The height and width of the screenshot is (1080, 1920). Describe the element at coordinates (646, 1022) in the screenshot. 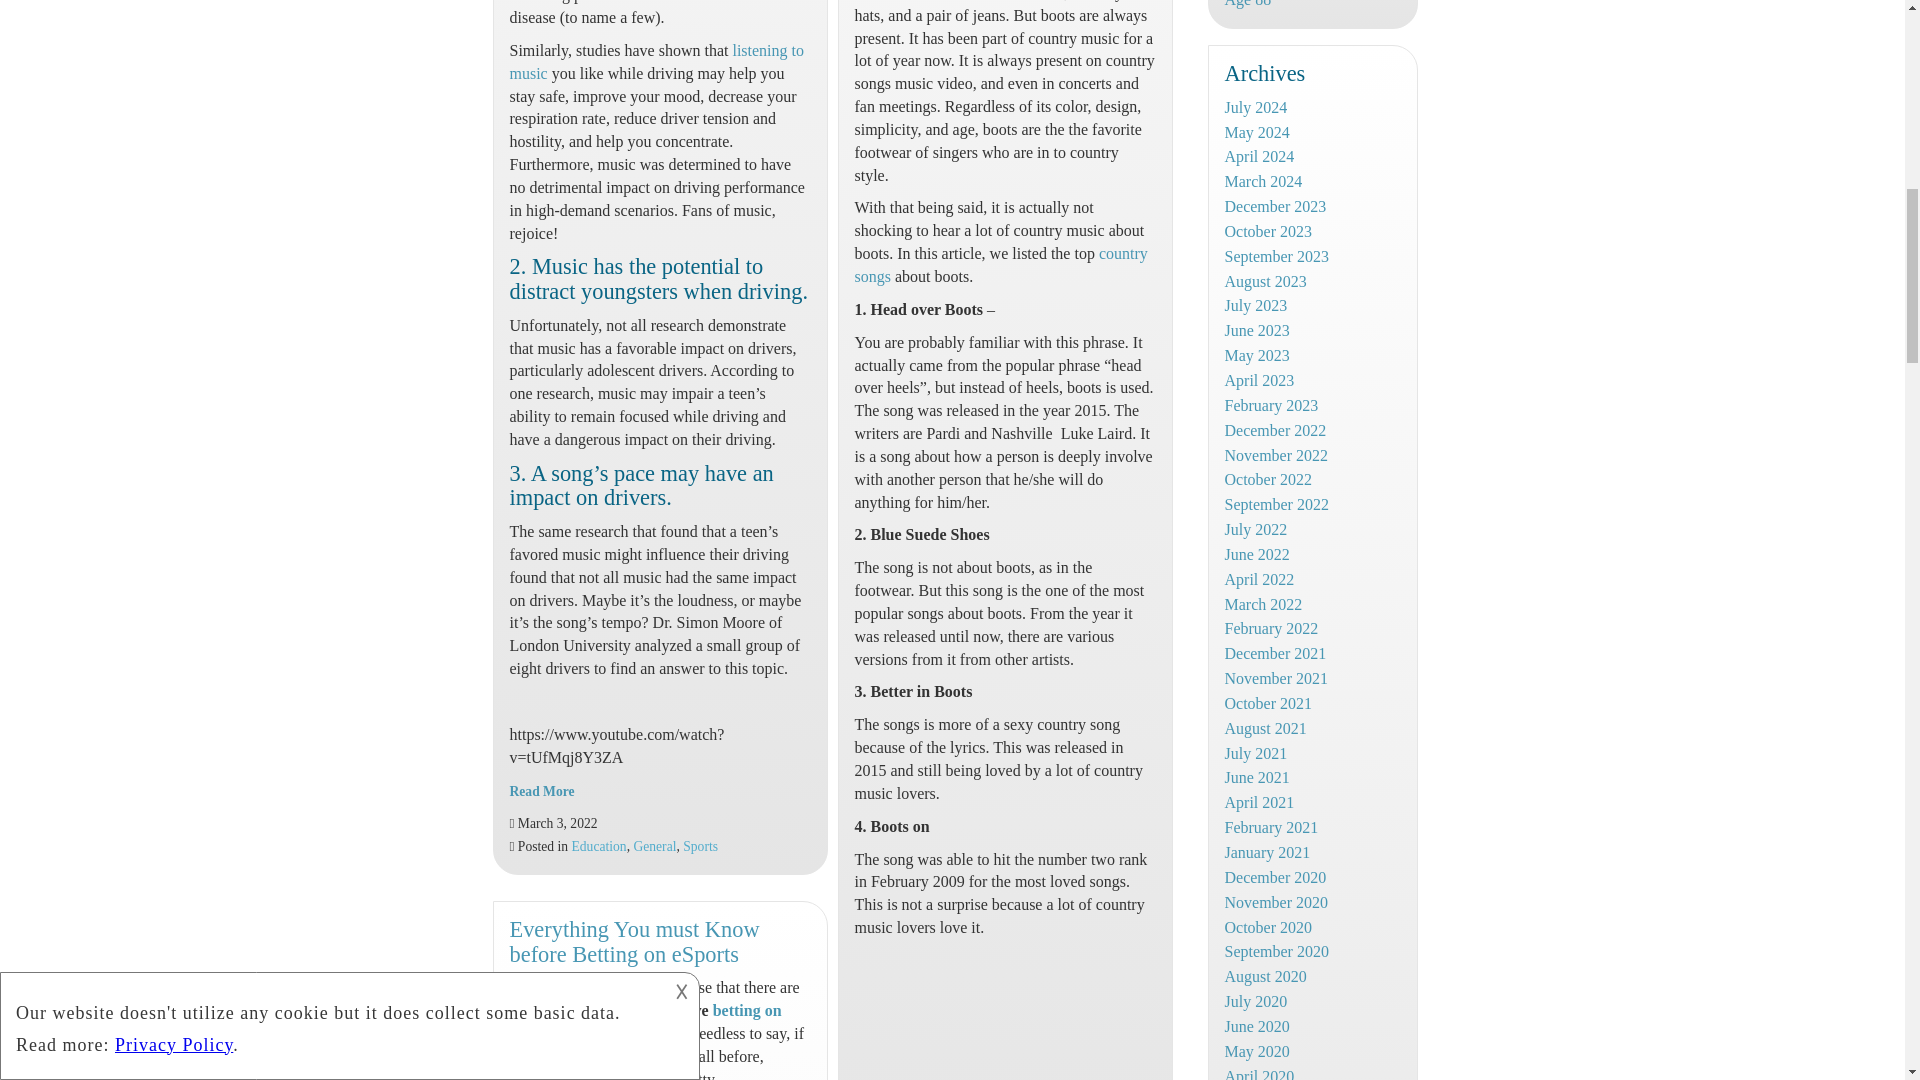

I see `betting on eSports` at that location.